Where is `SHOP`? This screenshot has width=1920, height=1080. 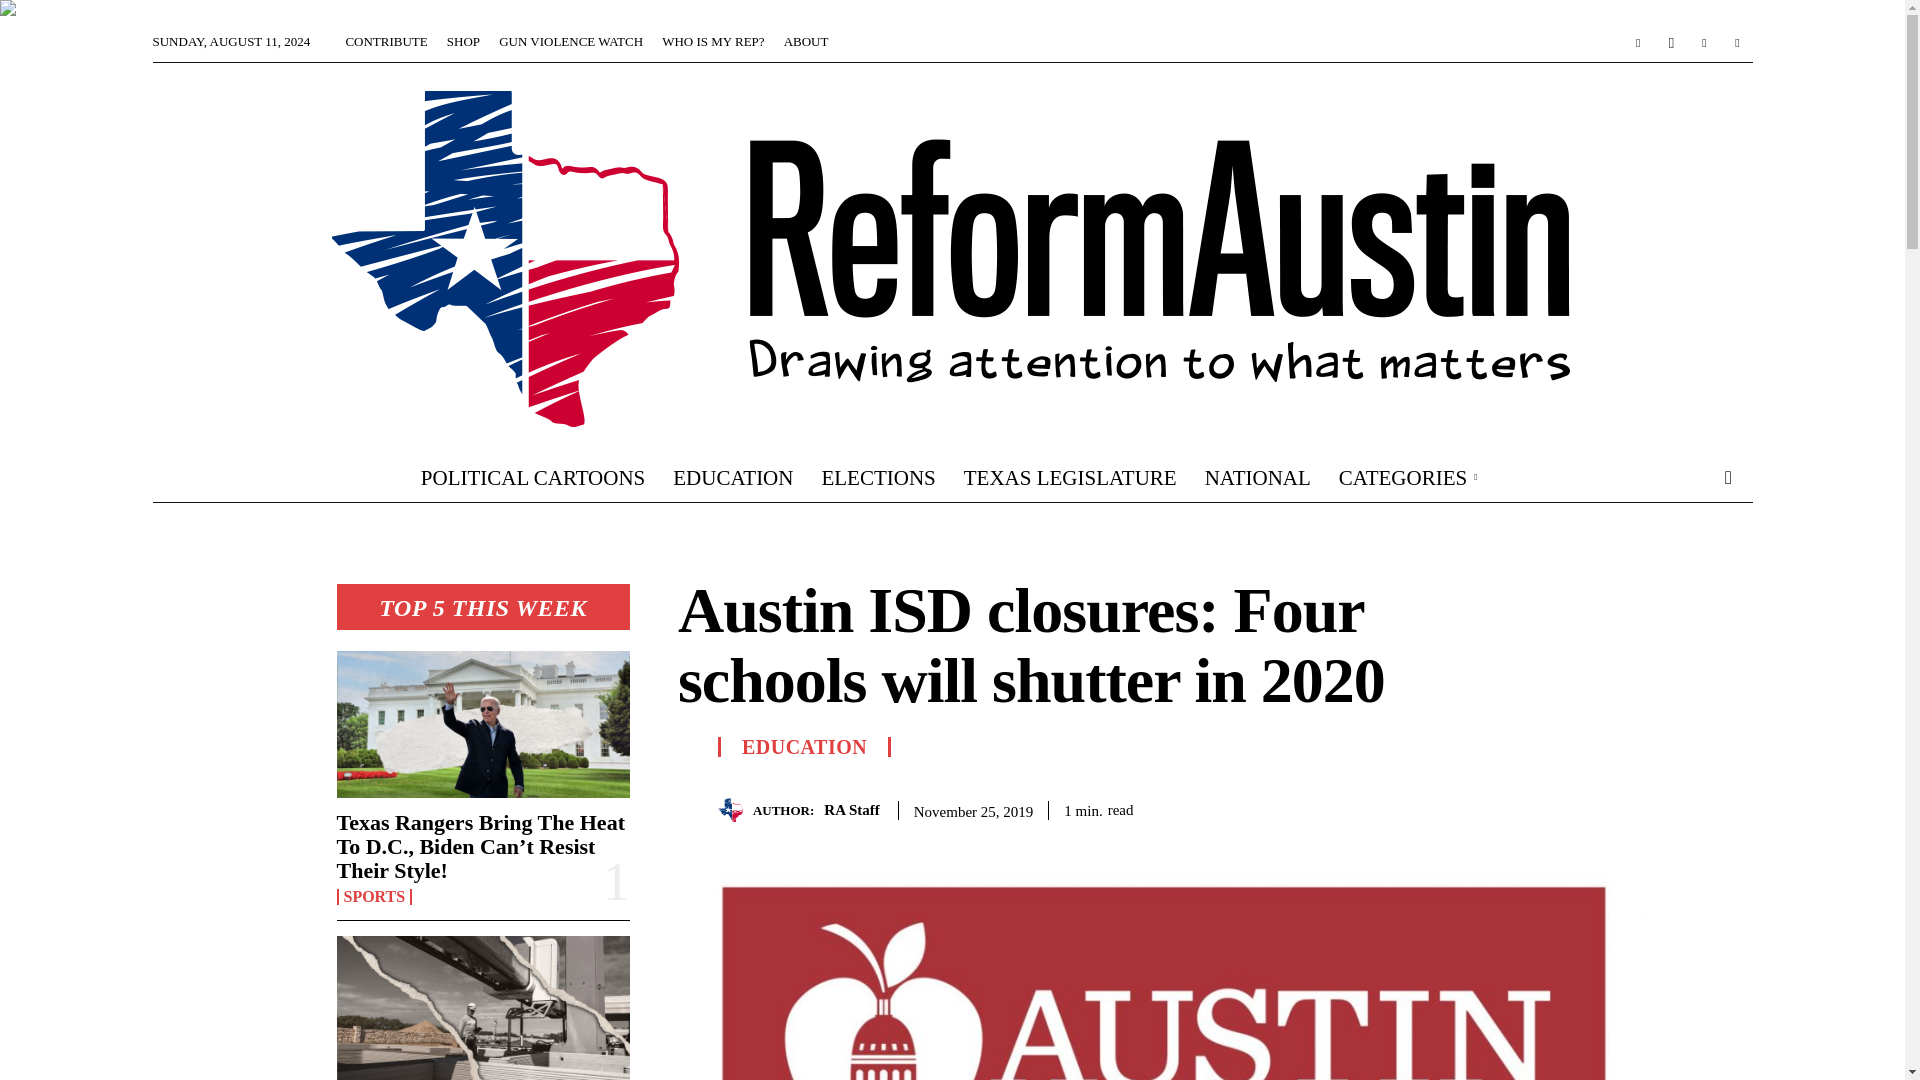
SHOP is located at coordinates (464, 40).